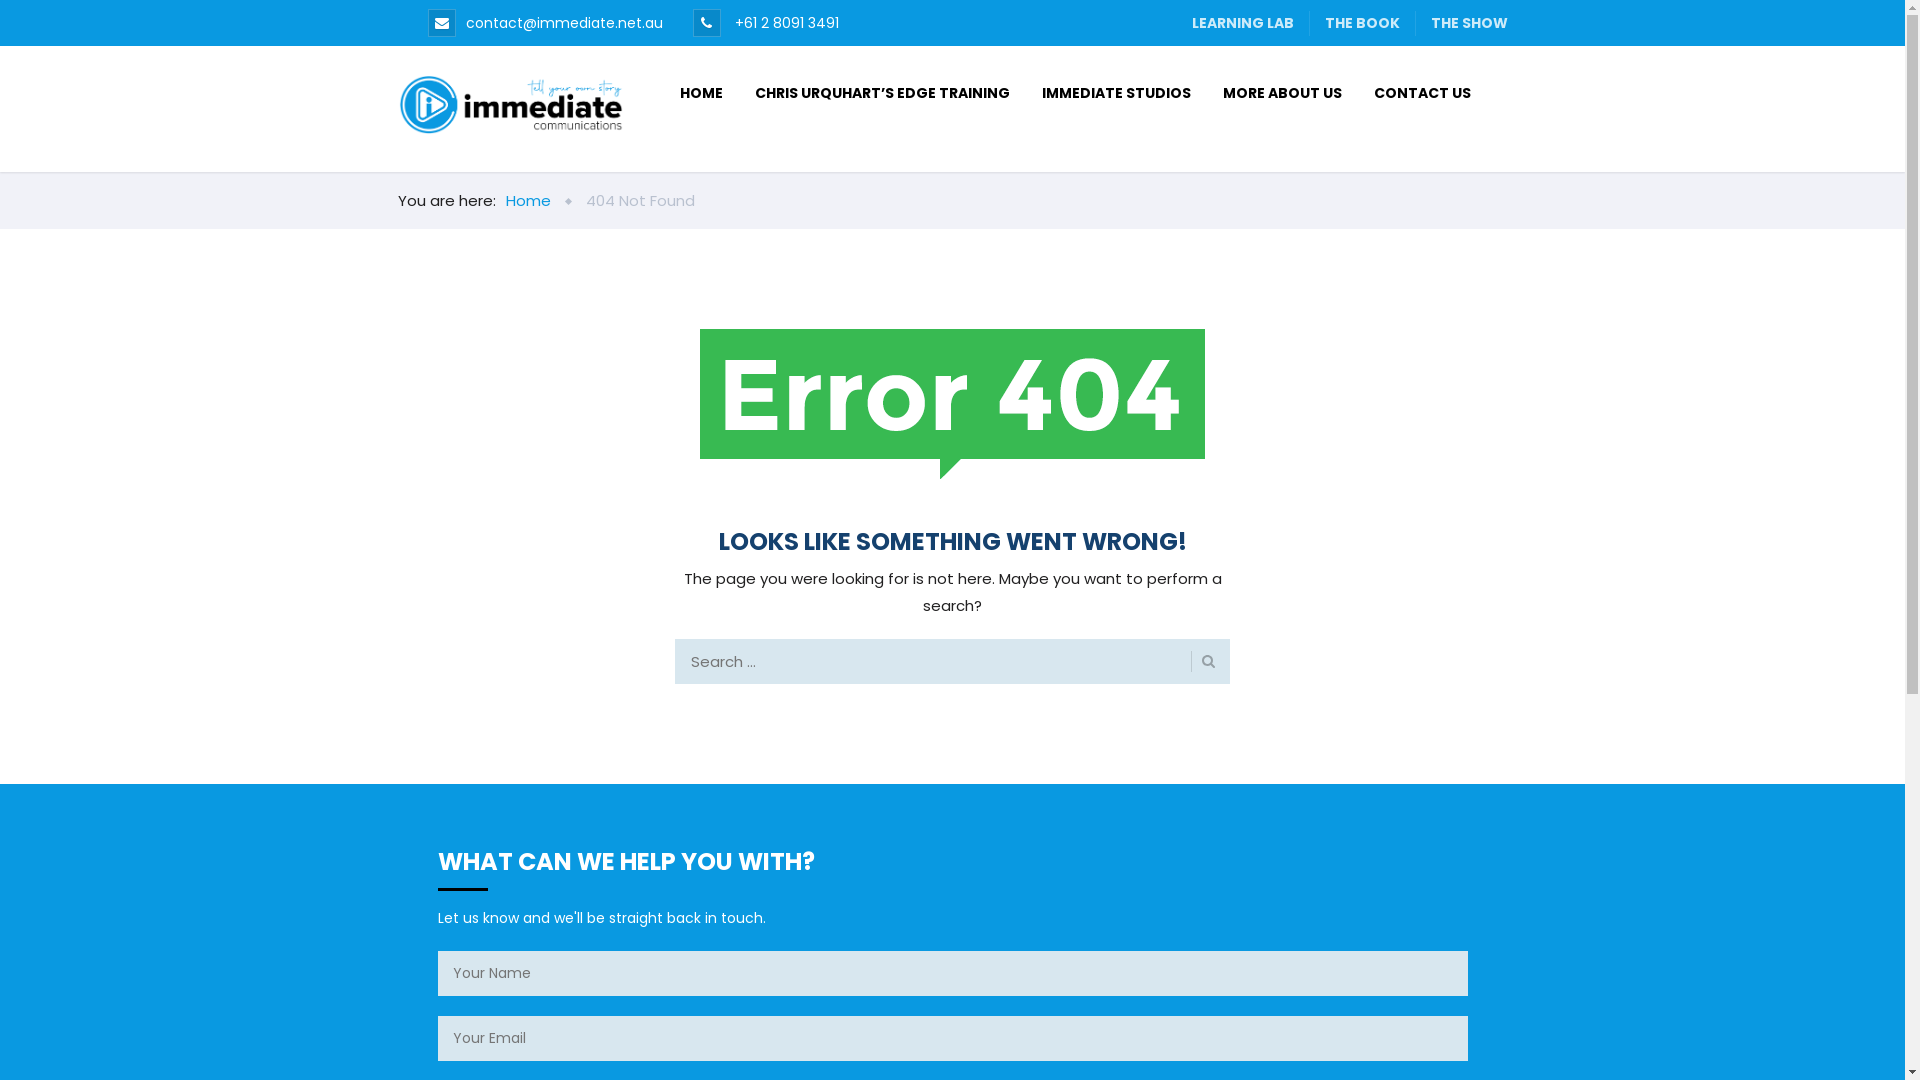 The height and width of the screenshot is (1080, 1920). What do you see at coordinates (1462, 24) in the screenshot?
I see `THE SHOW` at bounding box center [1462, 24].